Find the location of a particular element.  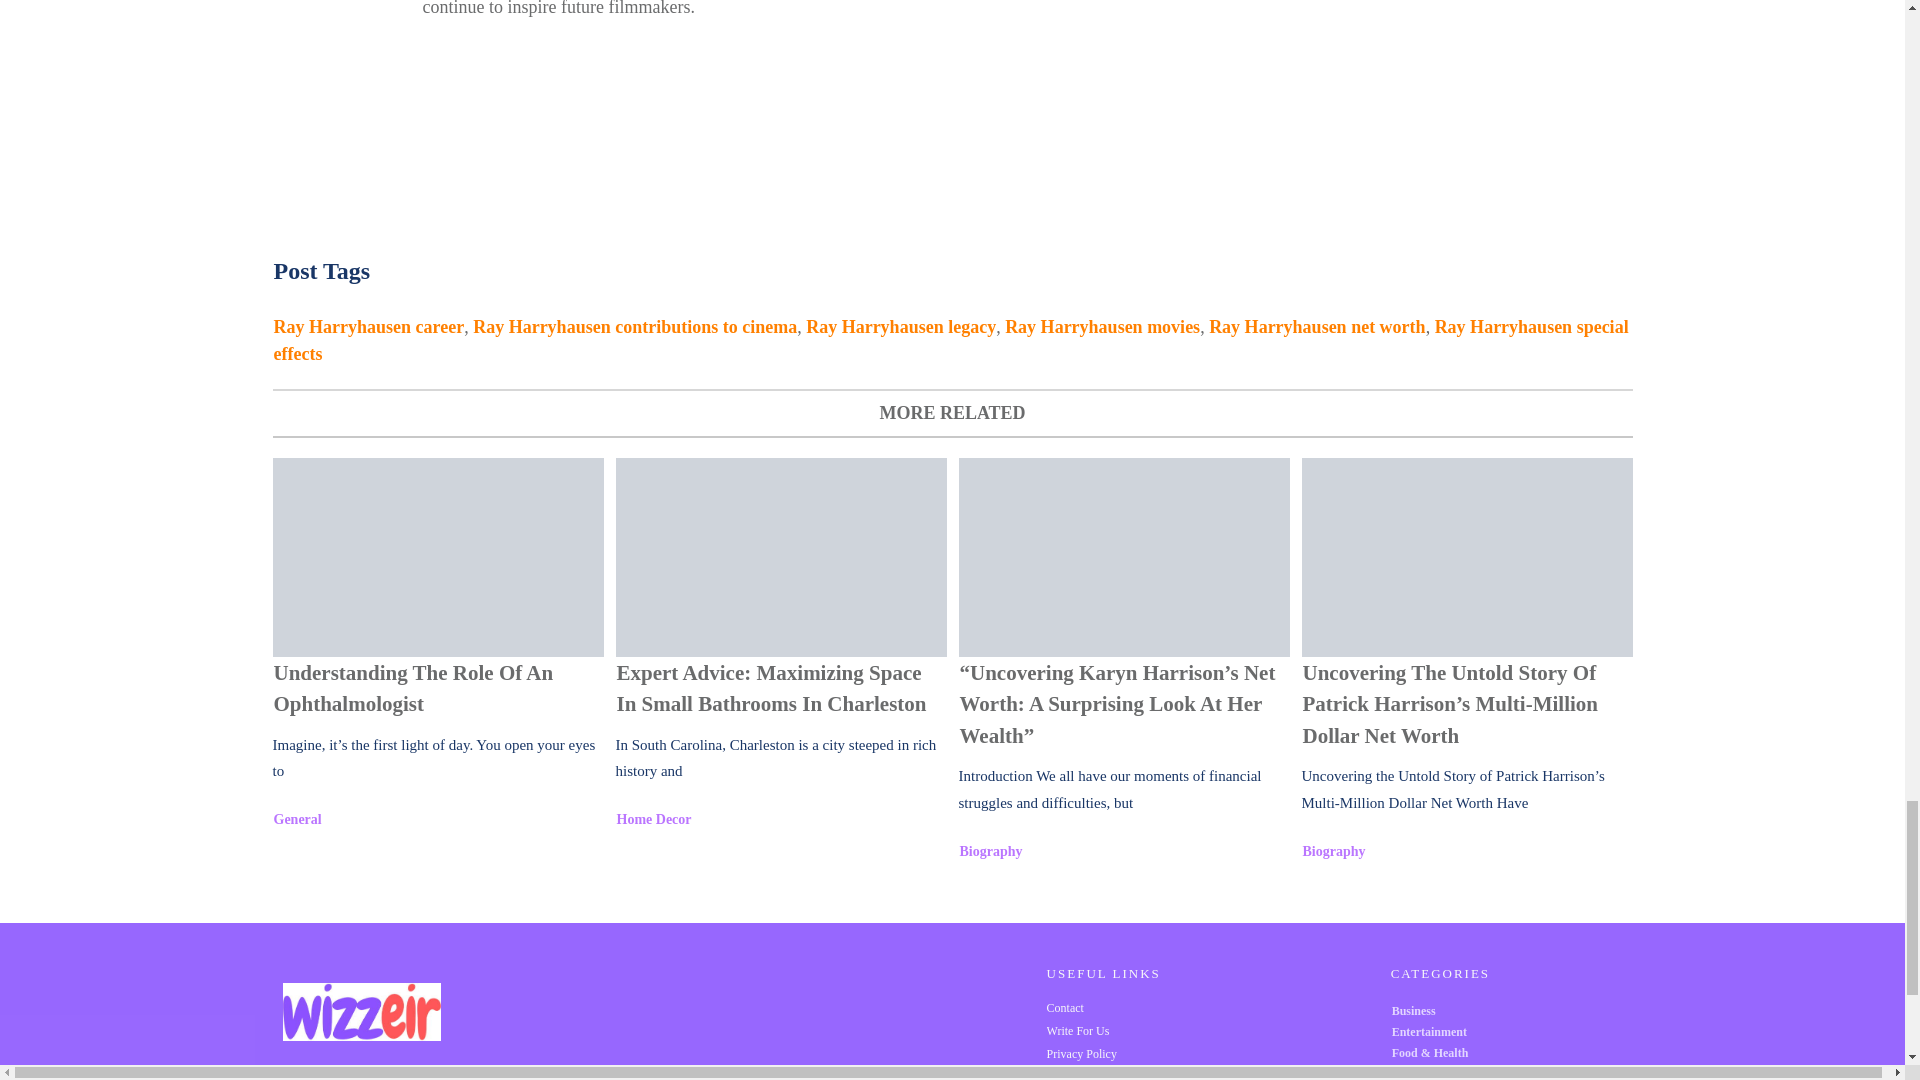

Home Decor is located at coordinates (654, 820).